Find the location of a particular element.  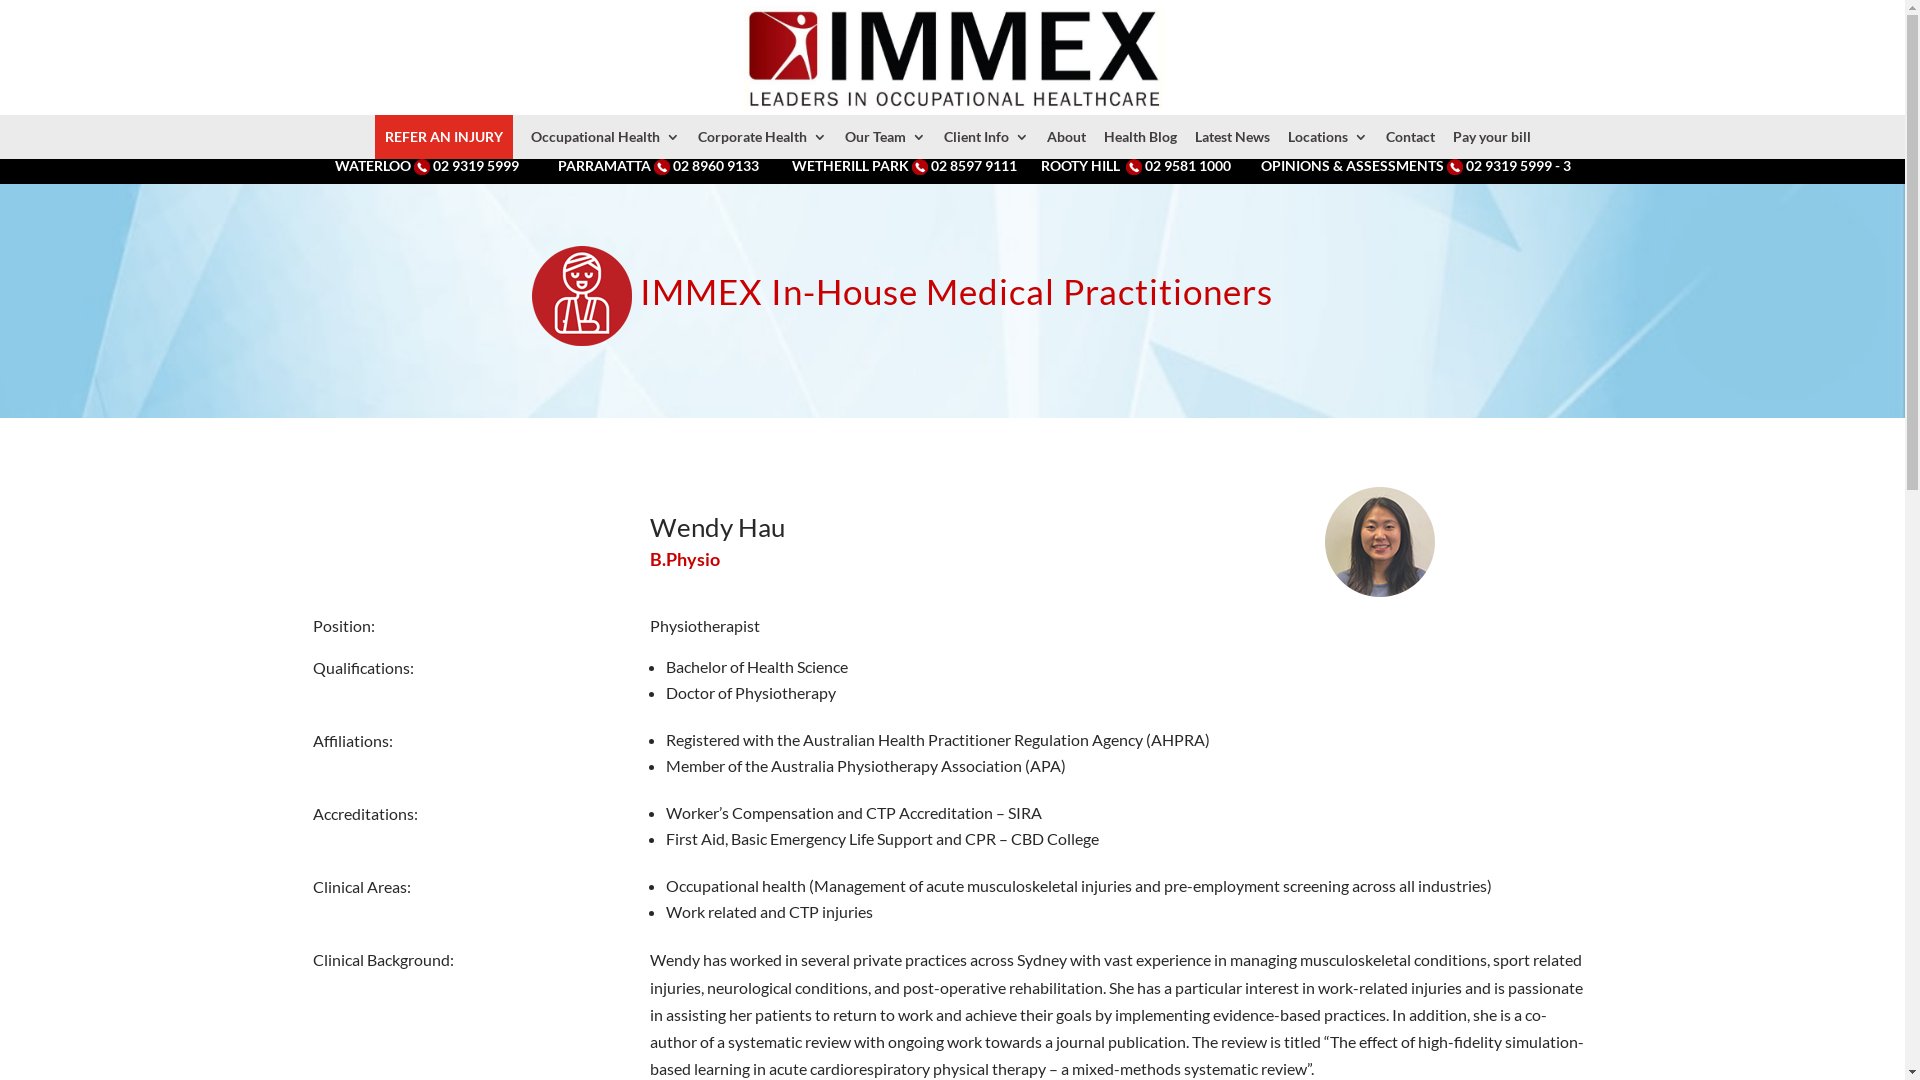

Occupational Health is located at coordinates (604, 137).